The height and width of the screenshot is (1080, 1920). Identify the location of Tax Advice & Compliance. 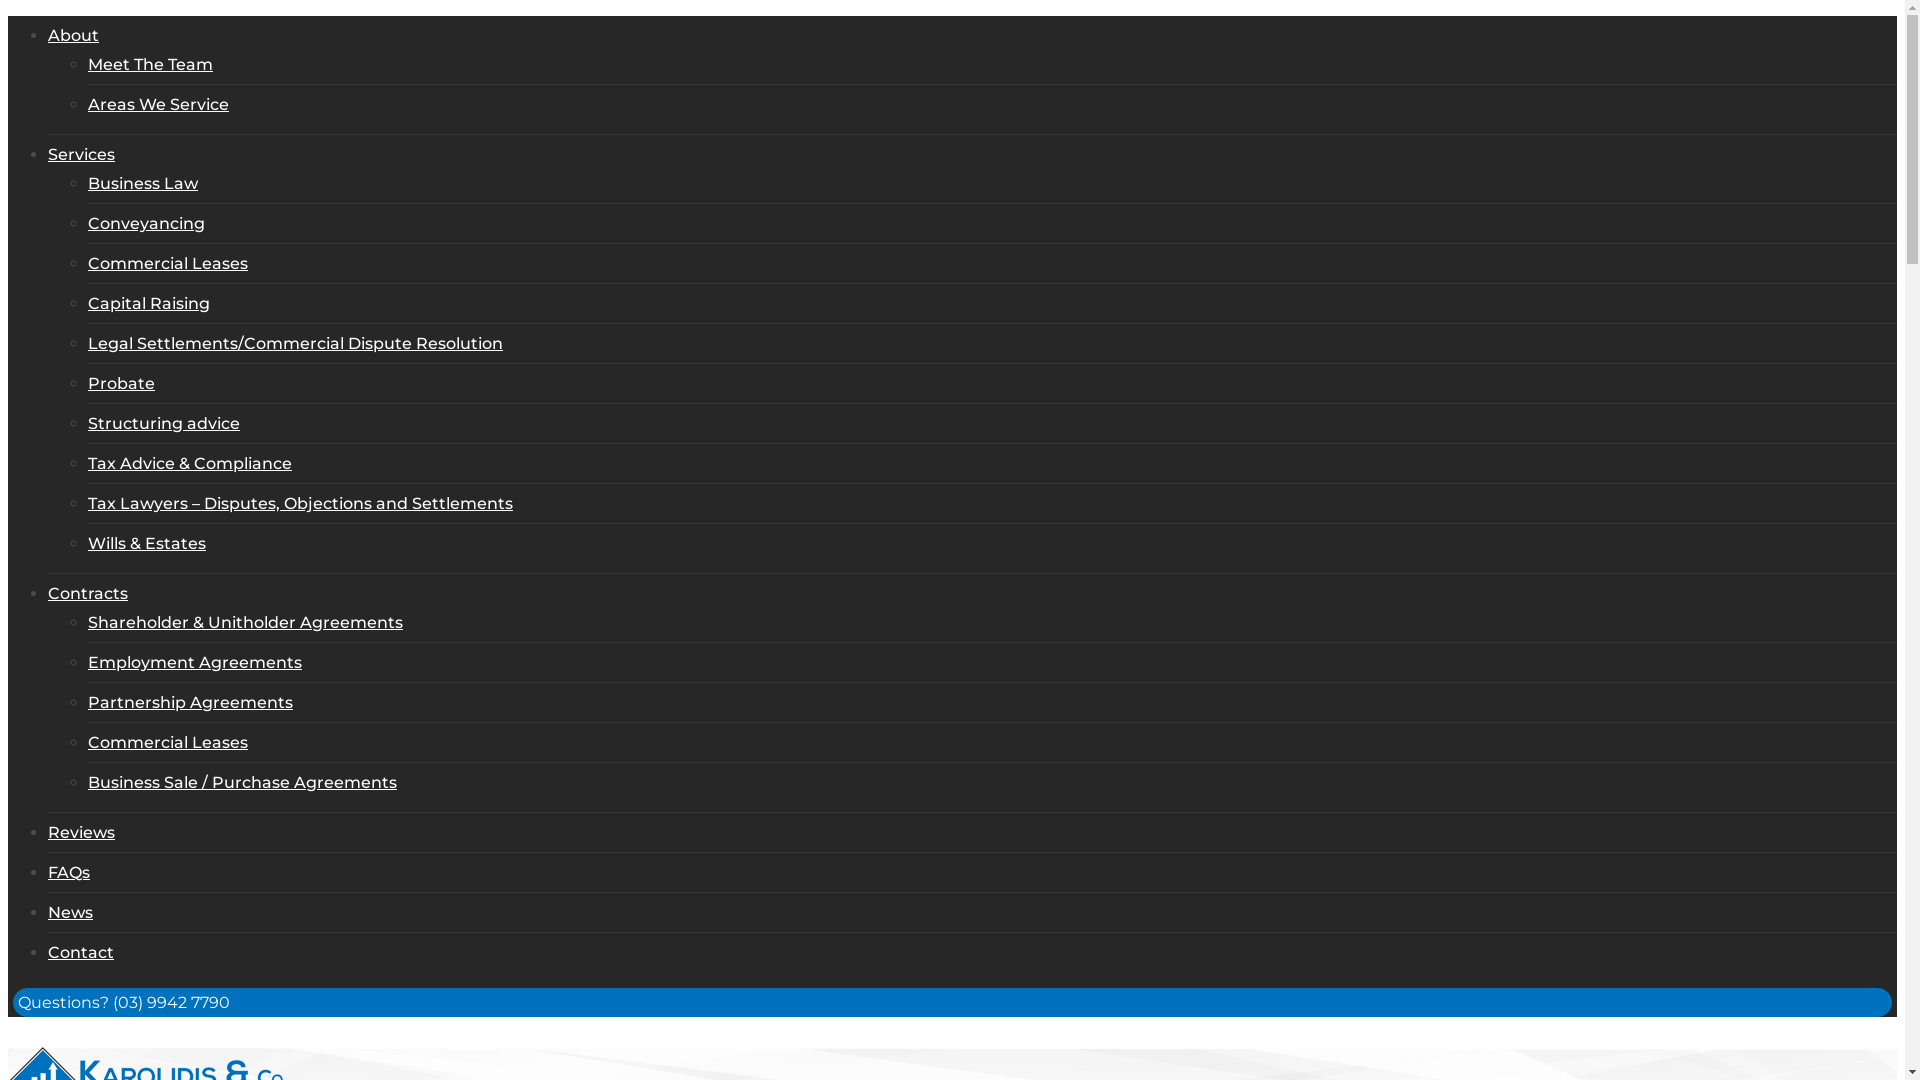
(190, 464).